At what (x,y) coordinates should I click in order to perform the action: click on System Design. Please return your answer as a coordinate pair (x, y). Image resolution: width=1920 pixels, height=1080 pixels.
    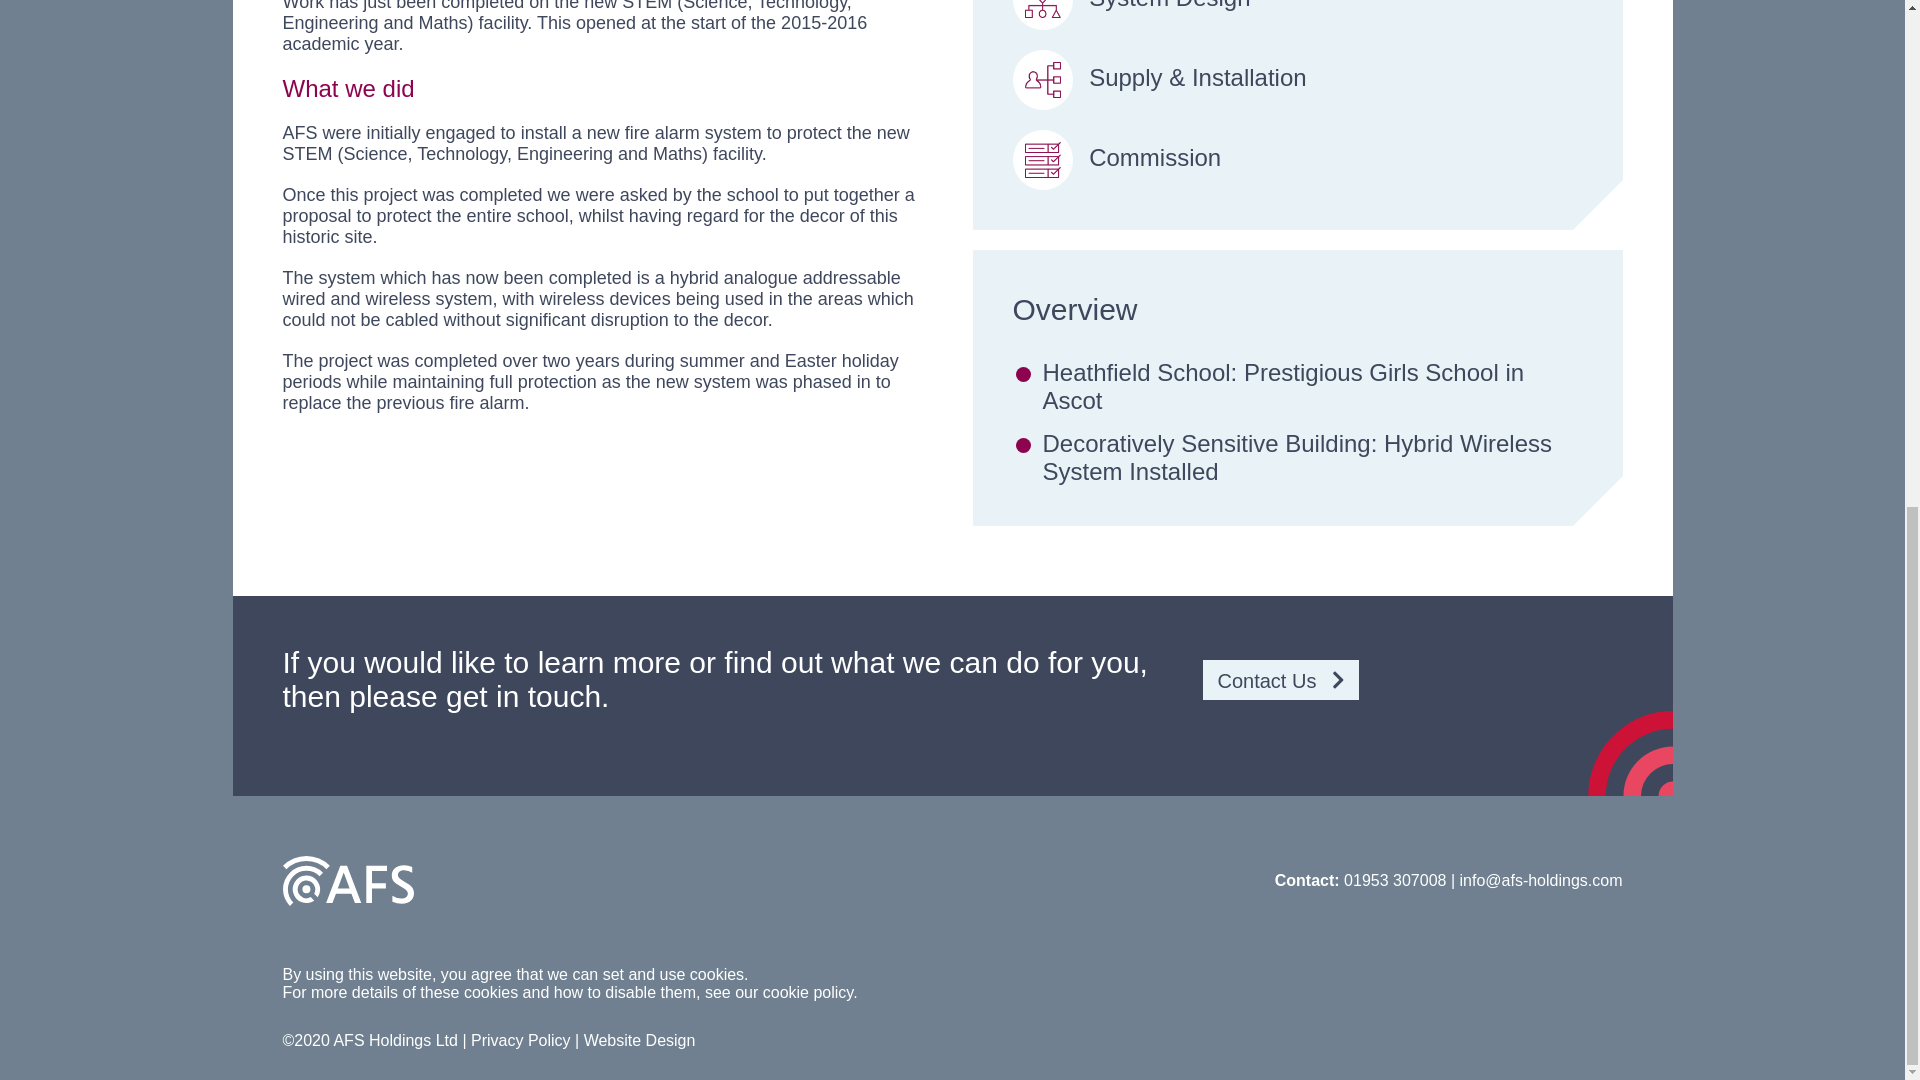
    Looking at the image, I should click on (1296, 15).